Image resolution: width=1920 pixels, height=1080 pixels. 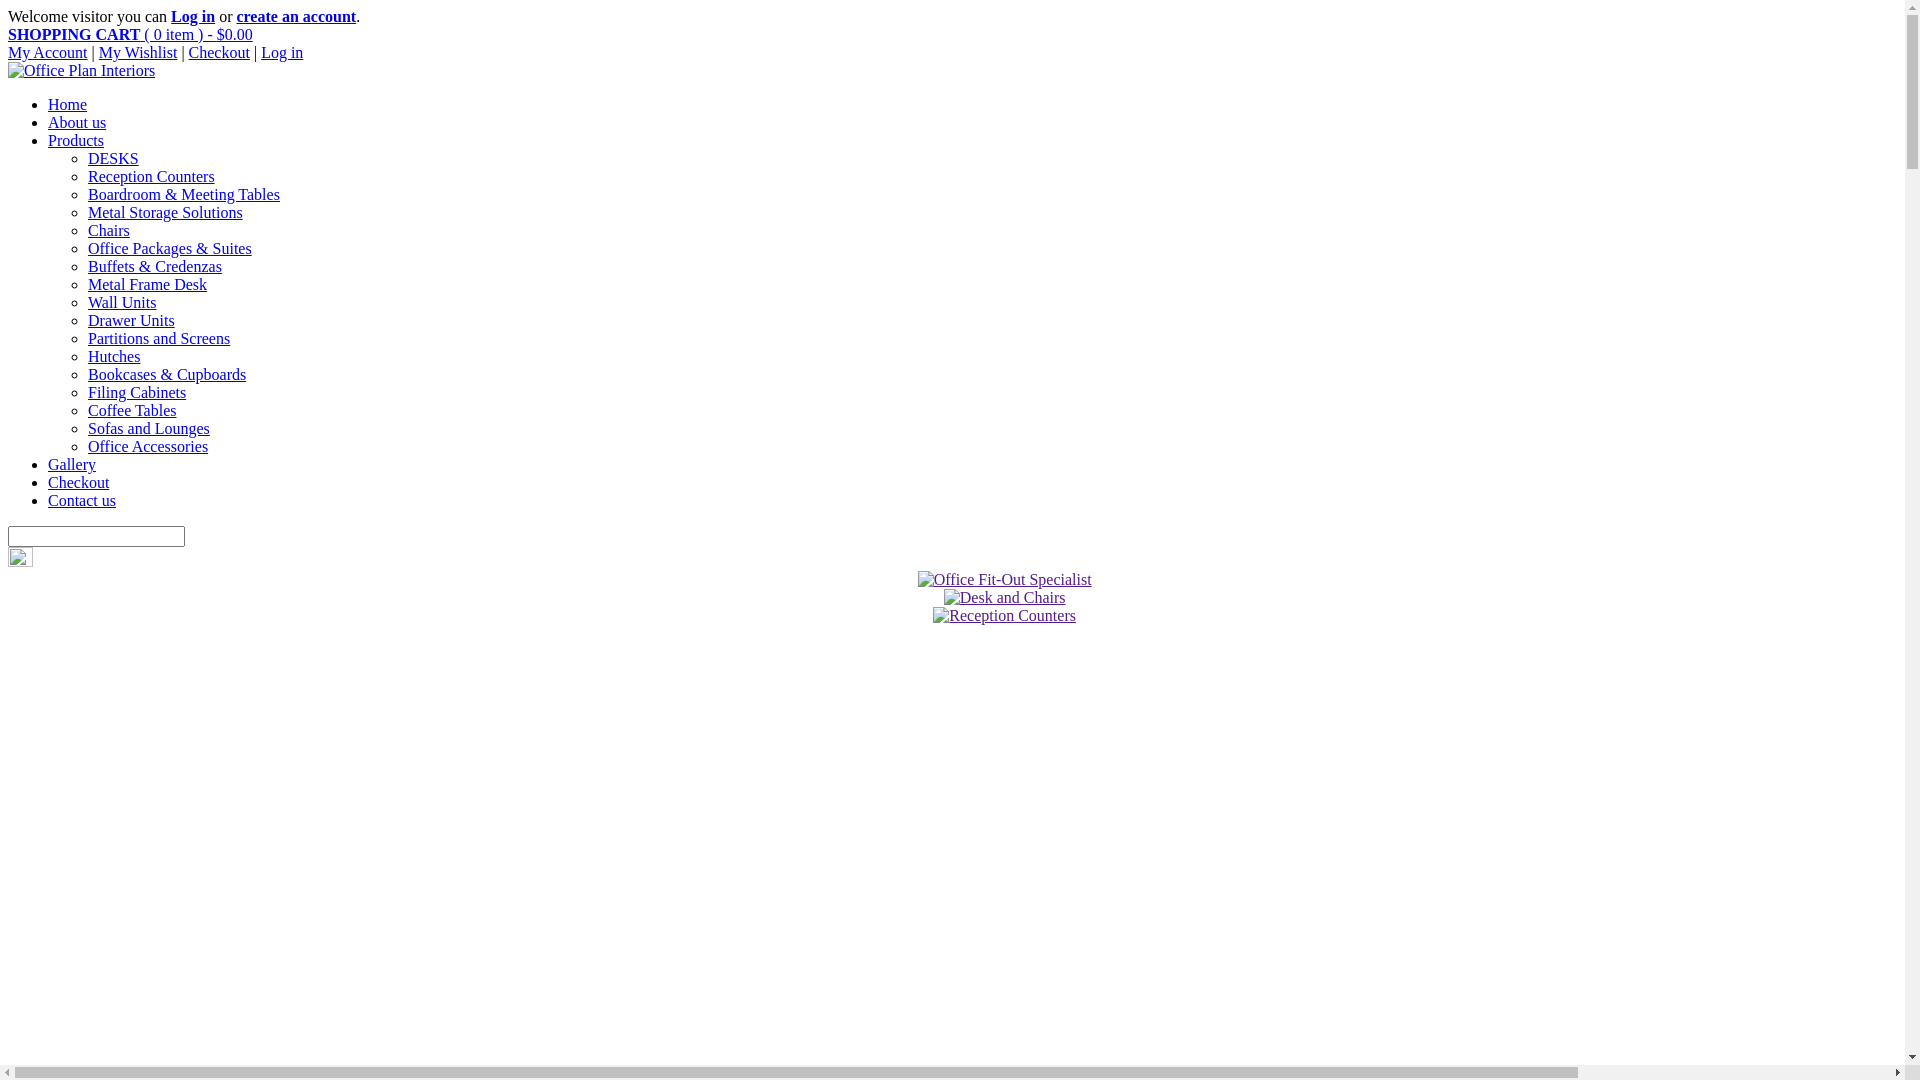 I want to click on Metal Frame Desk, so click(x=148, y=284).